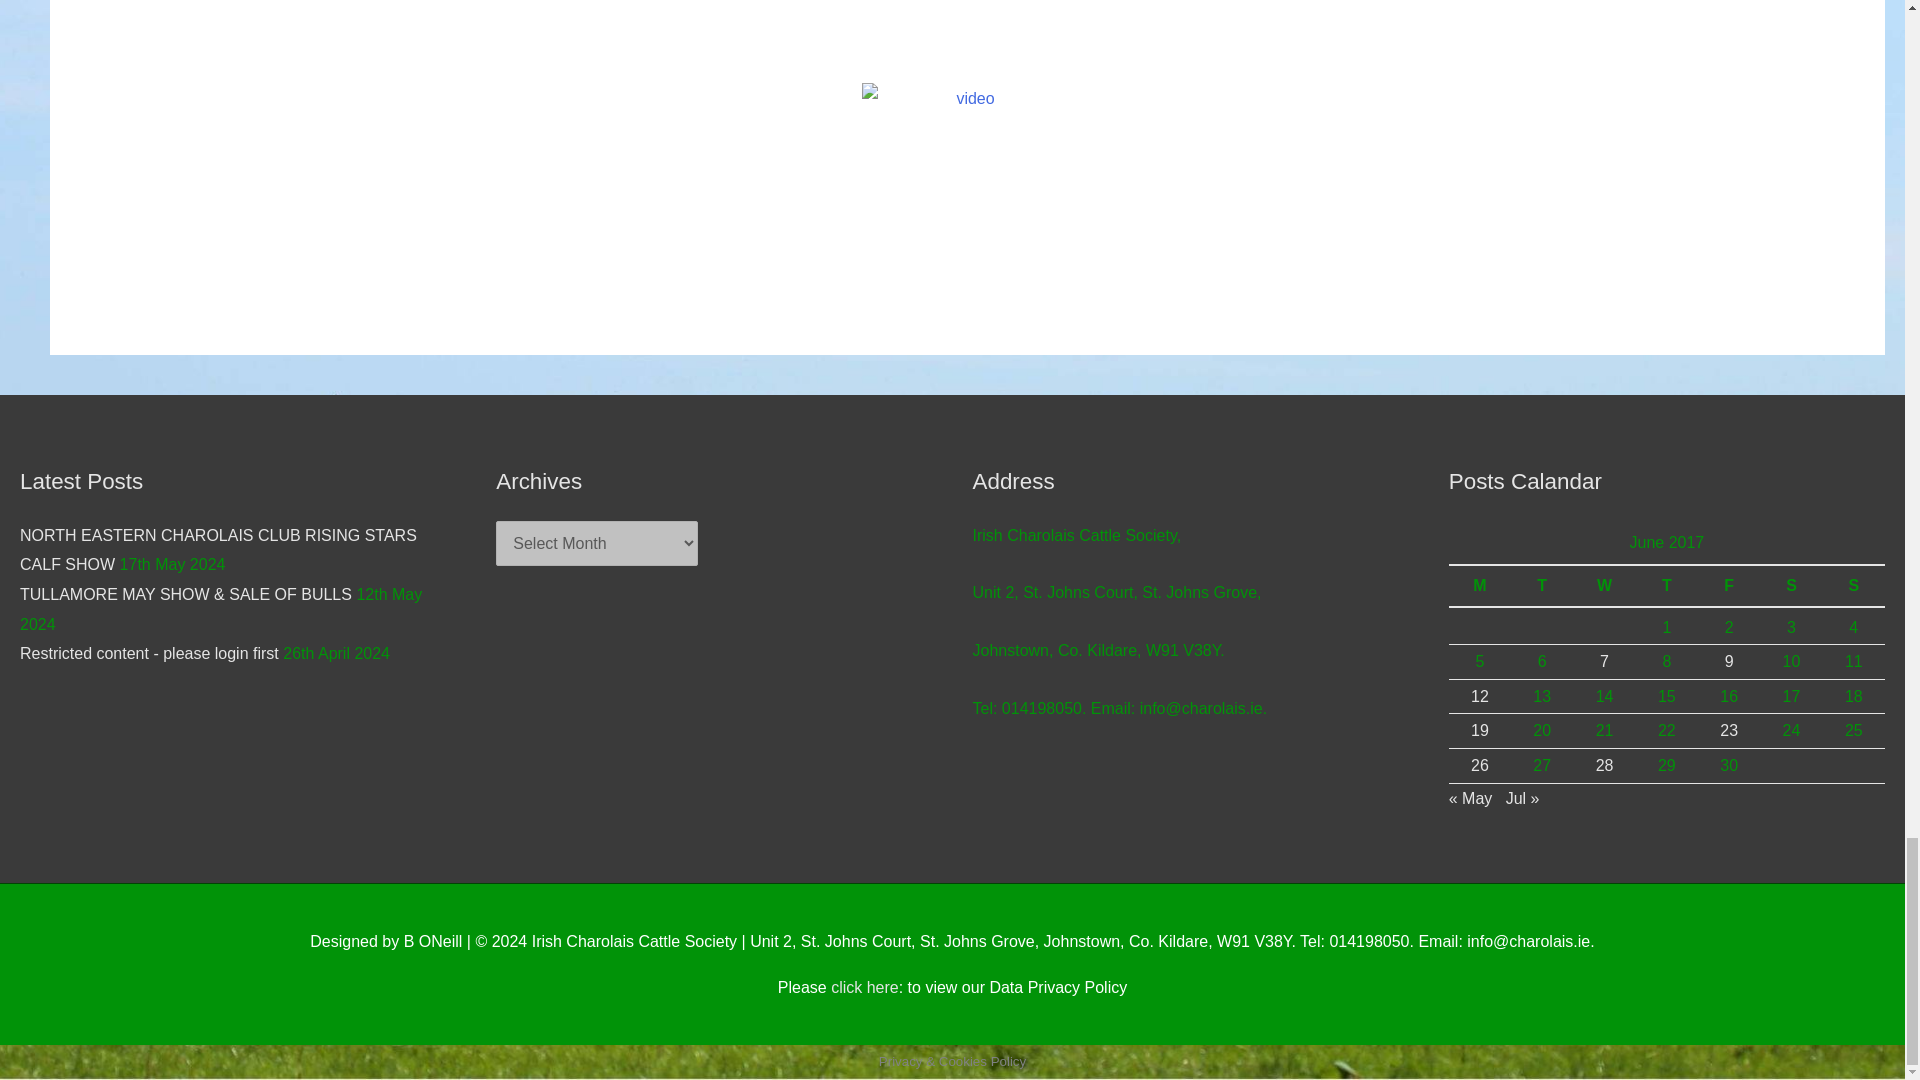 The height and width of the screenshot is (1080, 1920). What do you see at coordinates (1728, 586) in the screenshot?
I see `Friday` at bounding box center [1728, 586].